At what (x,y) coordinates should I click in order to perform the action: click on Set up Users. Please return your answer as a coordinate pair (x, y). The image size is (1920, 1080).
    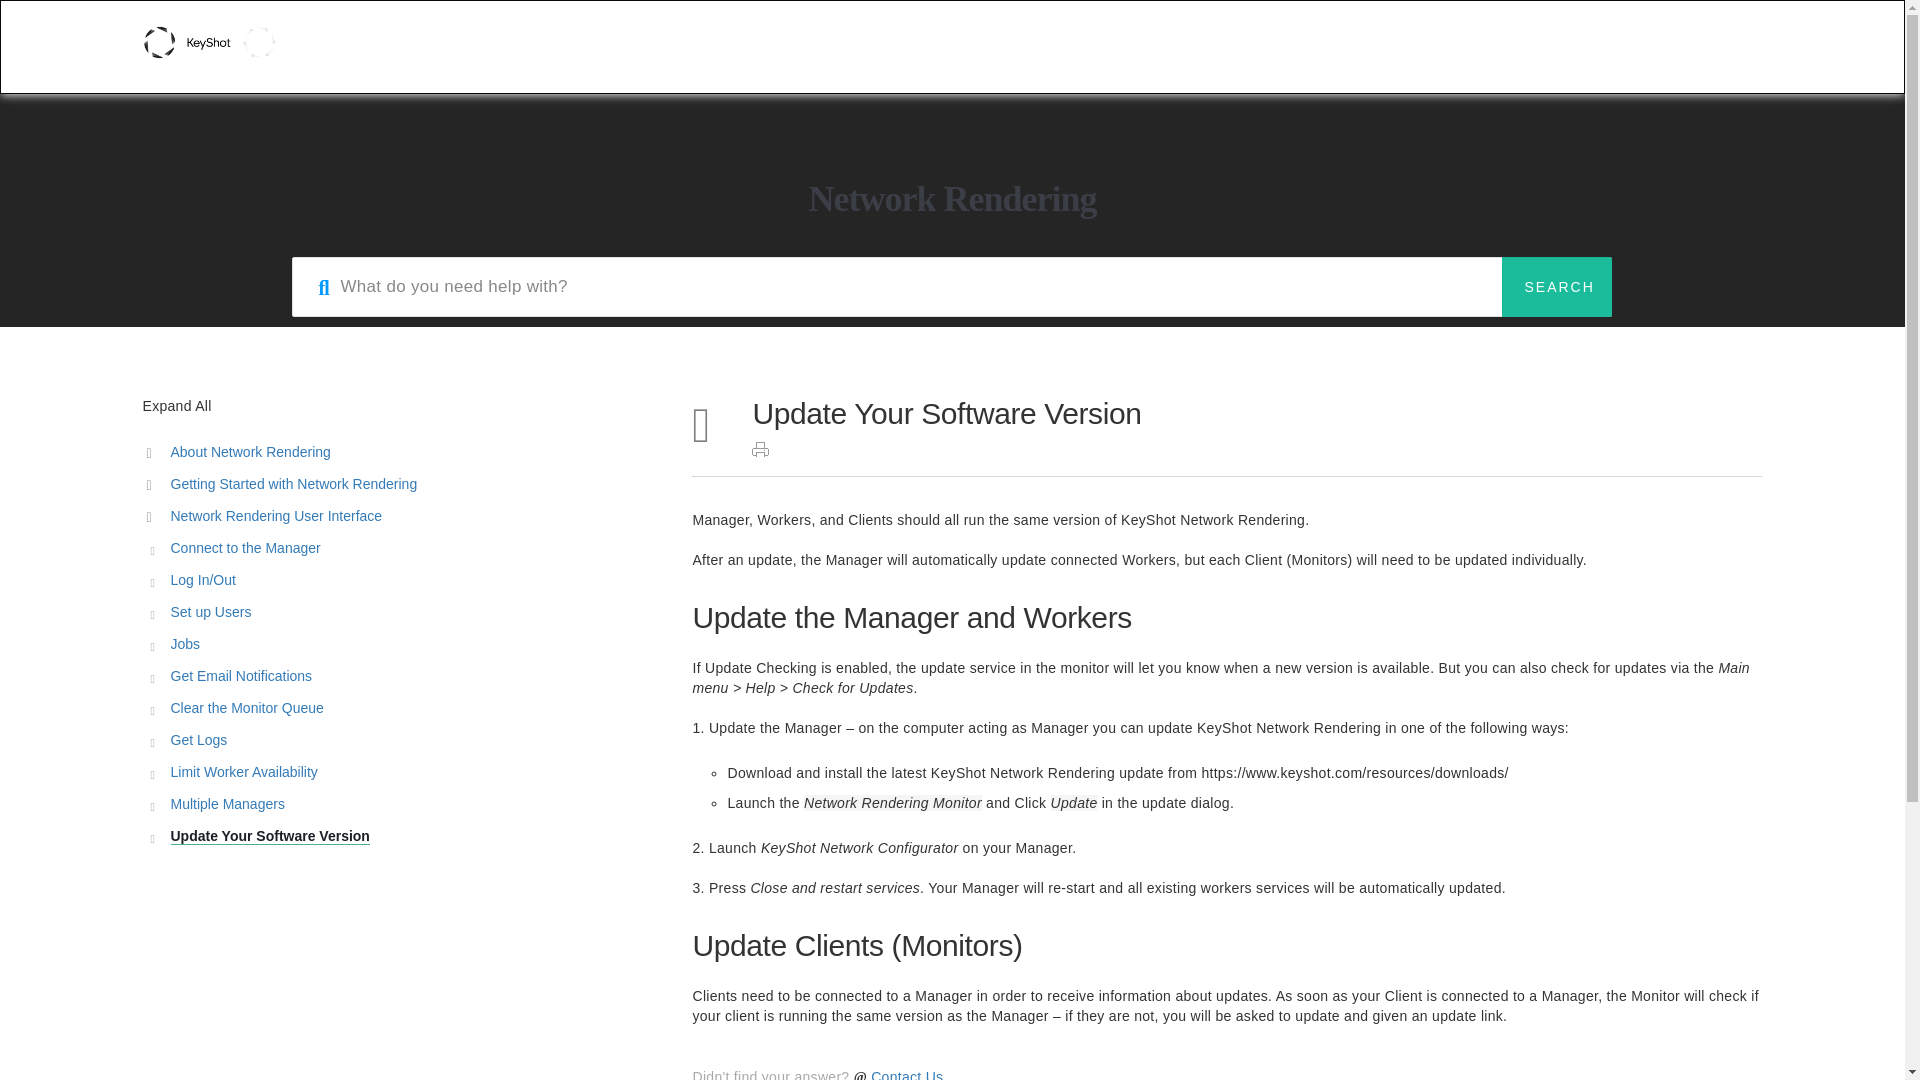
    Looking at the image, I should click on (392, 613).